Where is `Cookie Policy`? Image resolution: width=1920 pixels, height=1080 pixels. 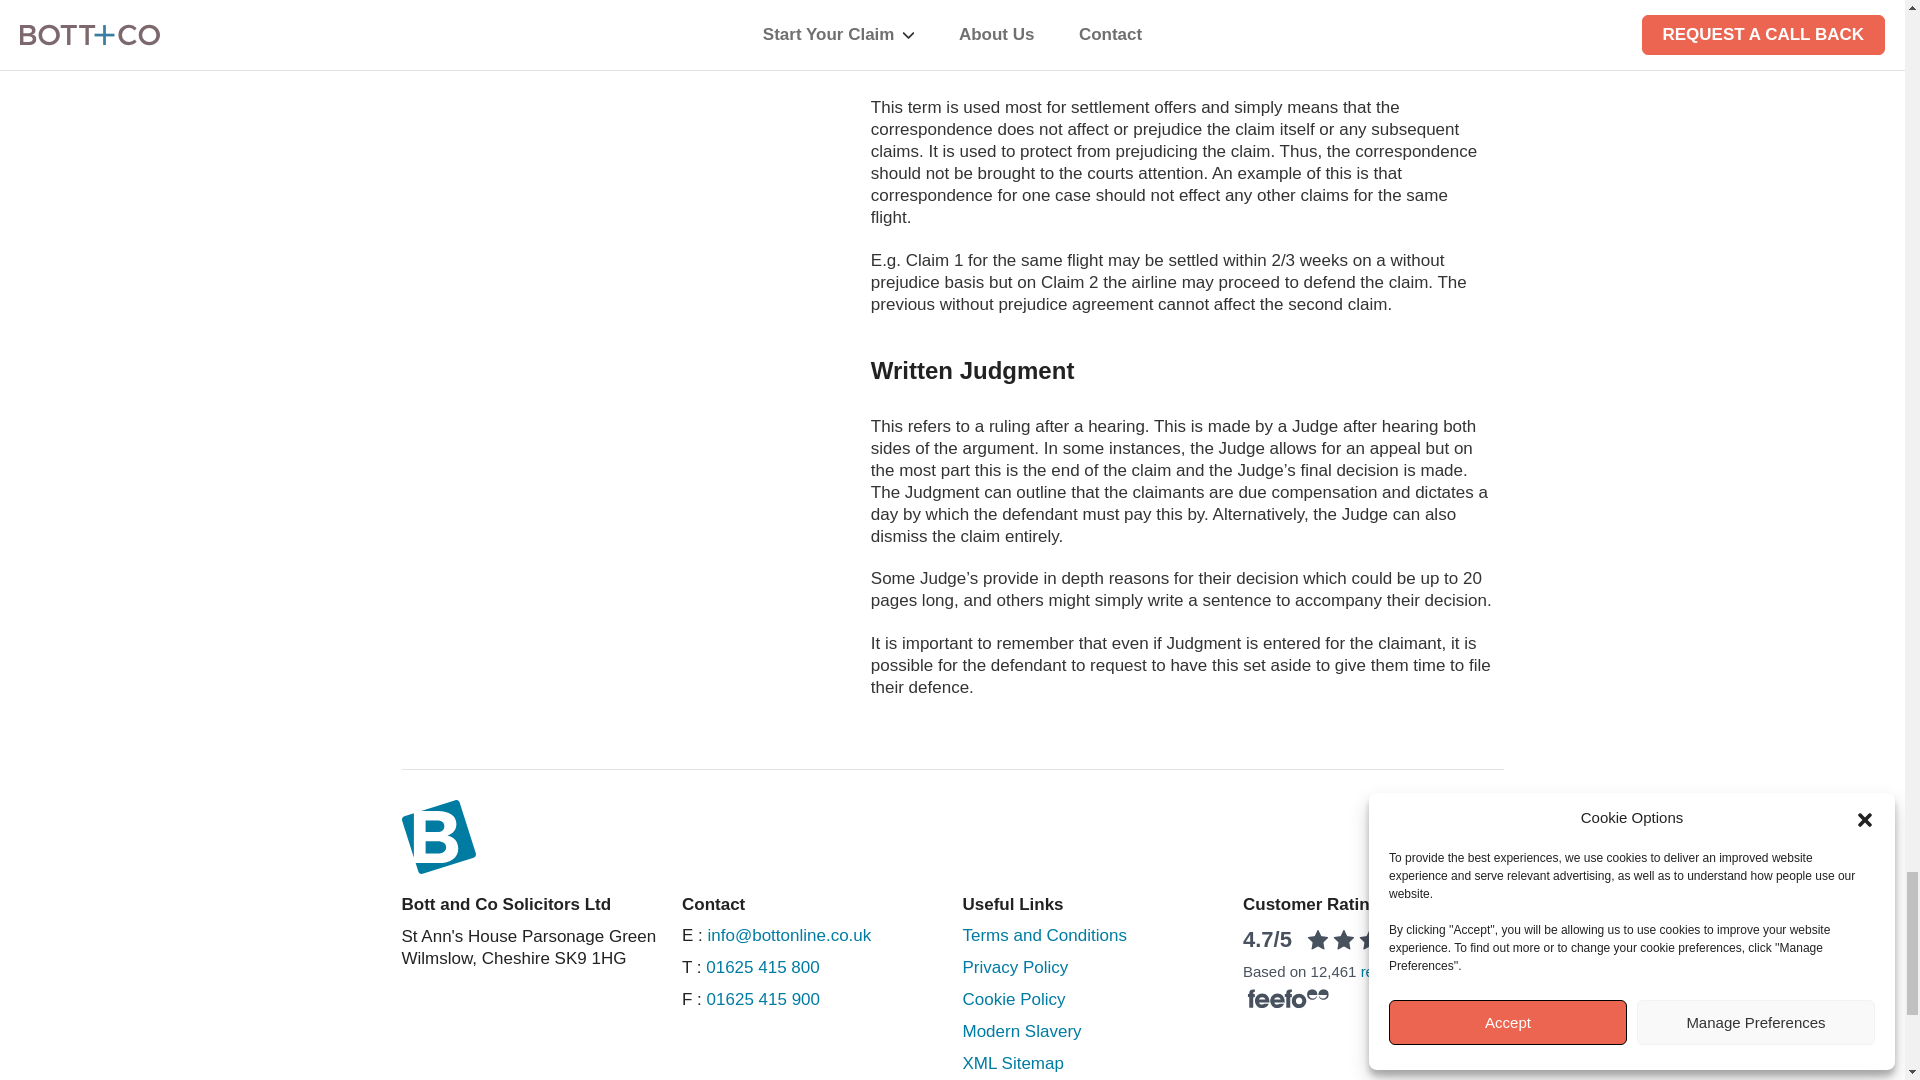 Cookie Policy is located at coordinates (1014, 967).